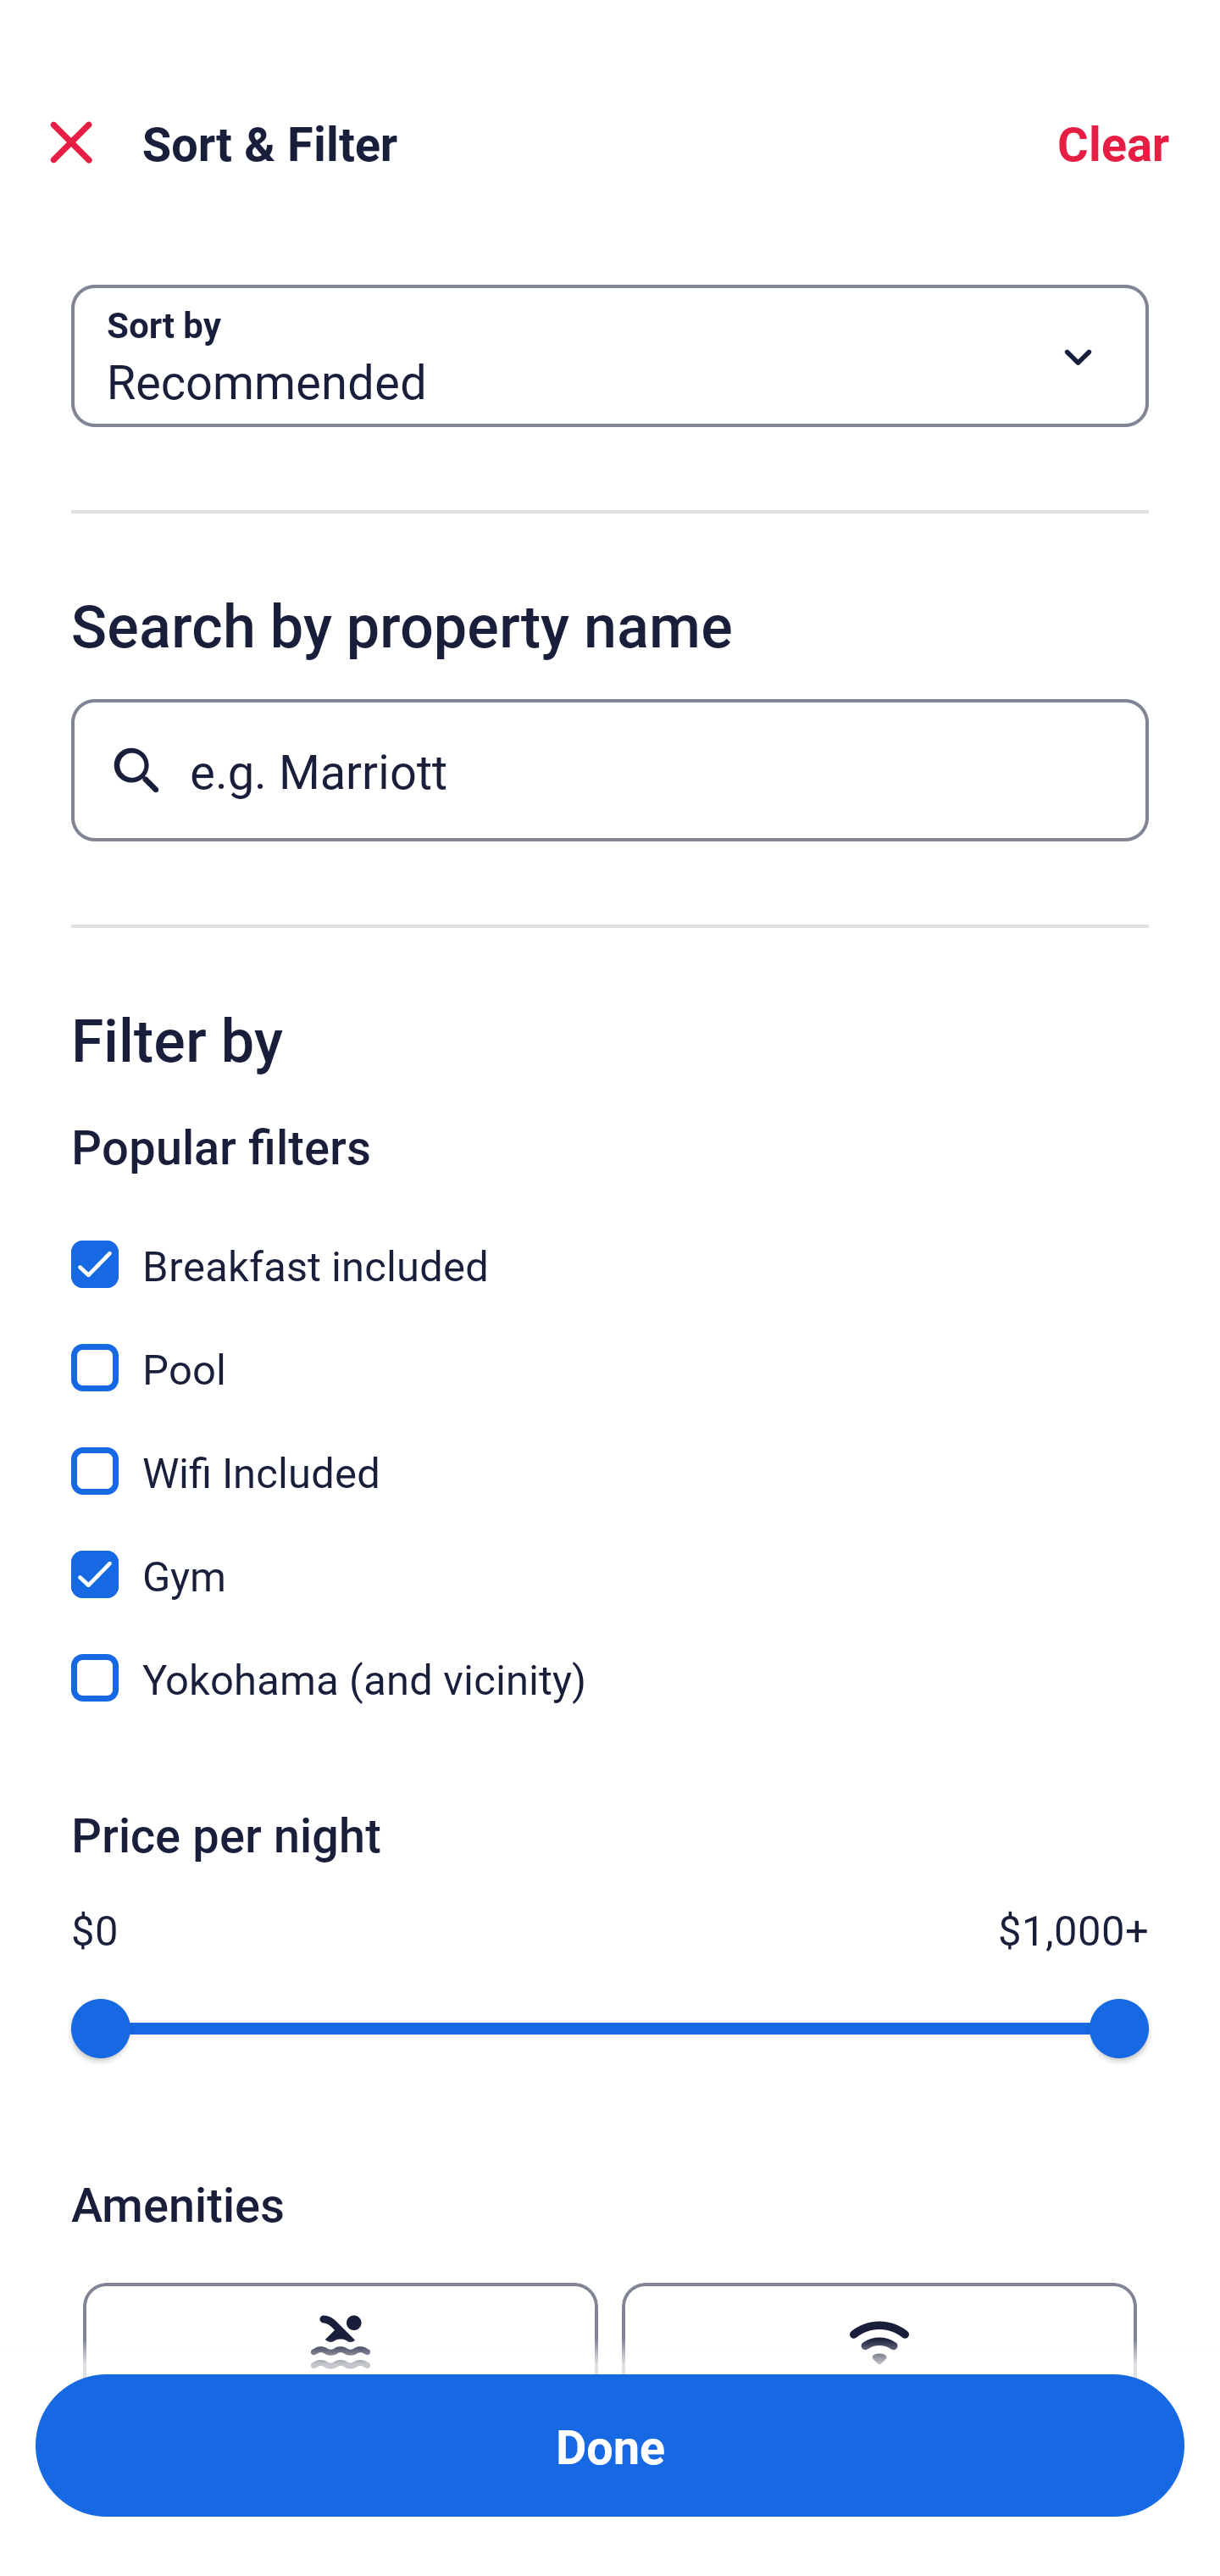 The height and width of the screenshot is (2576, 1220). Describe the element at coordinates (610, 769) in the screenshot. I see `e.g. Marriott Button` at that location.